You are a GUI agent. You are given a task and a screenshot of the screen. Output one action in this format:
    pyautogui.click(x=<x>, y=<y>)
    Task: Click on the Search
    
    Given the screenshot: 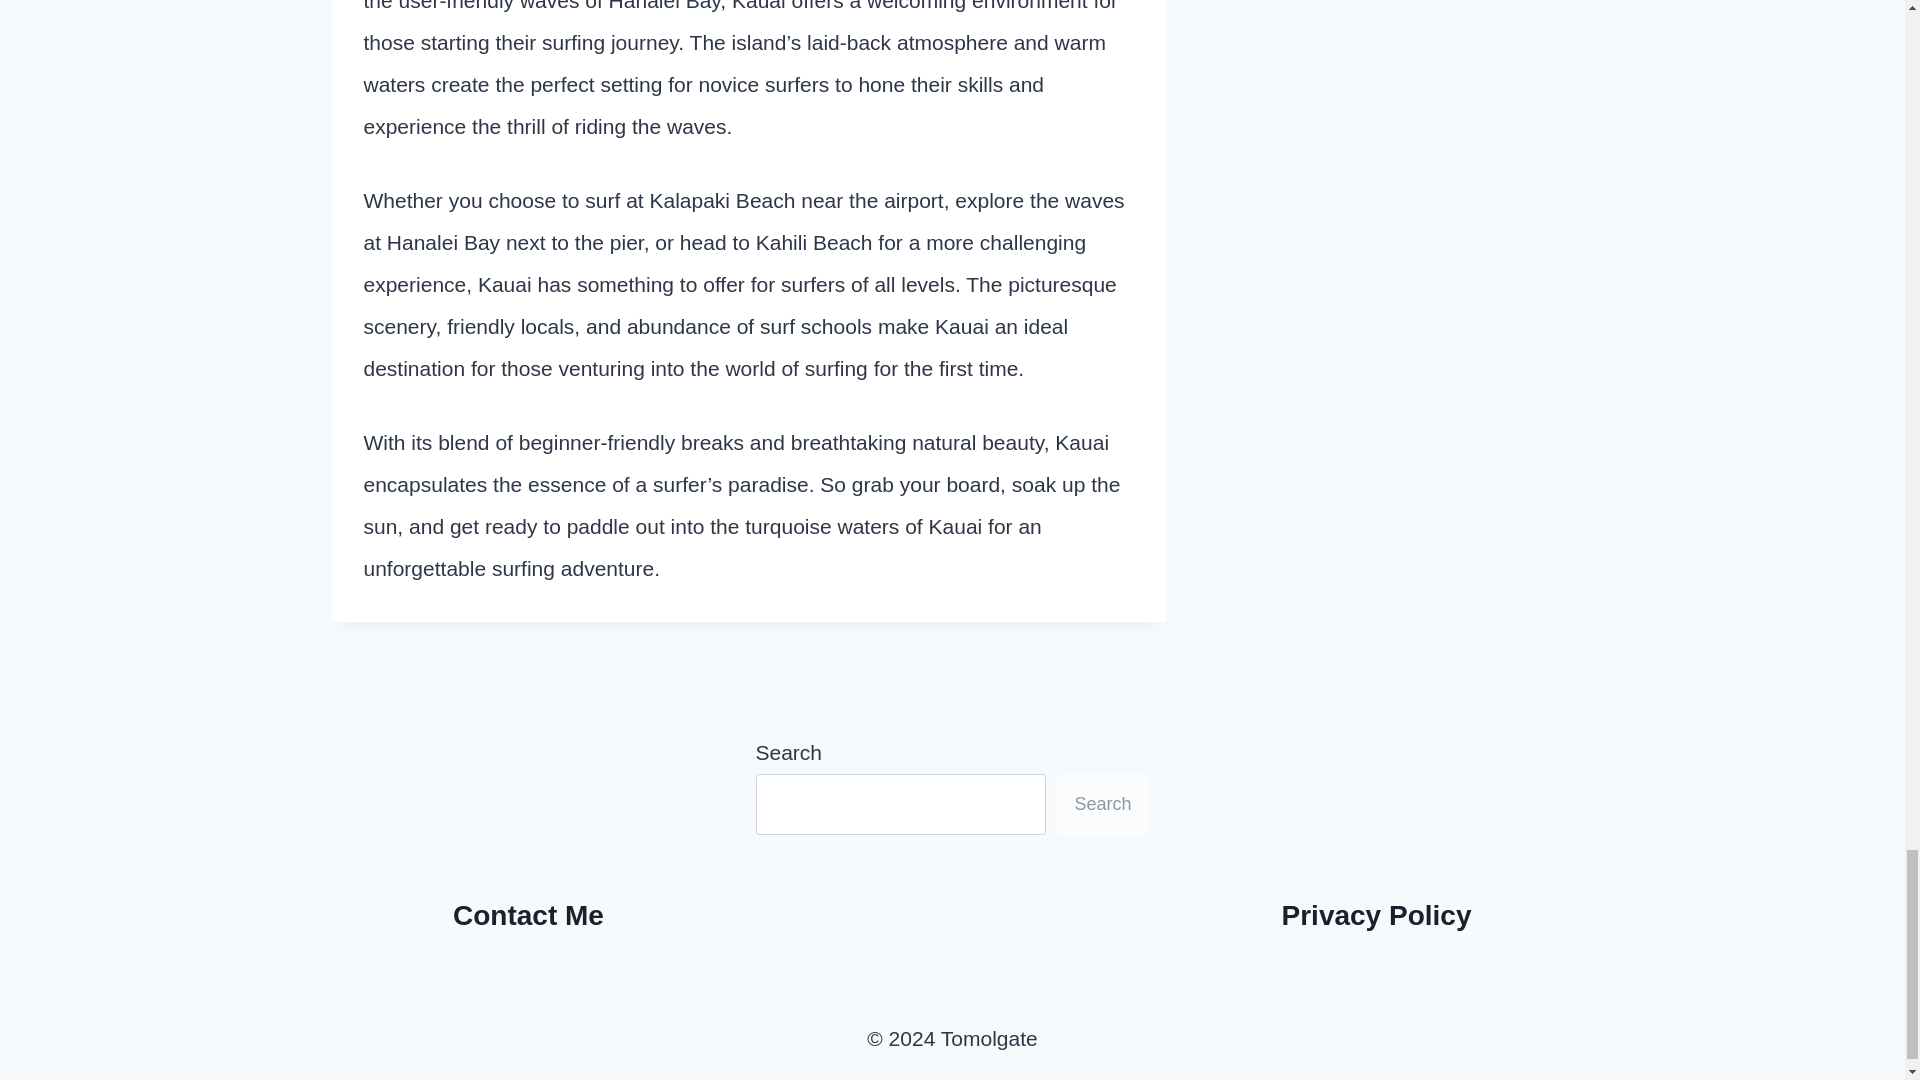 What is the action you would take?
    pyautogui.click(x=1102, y=804)
    